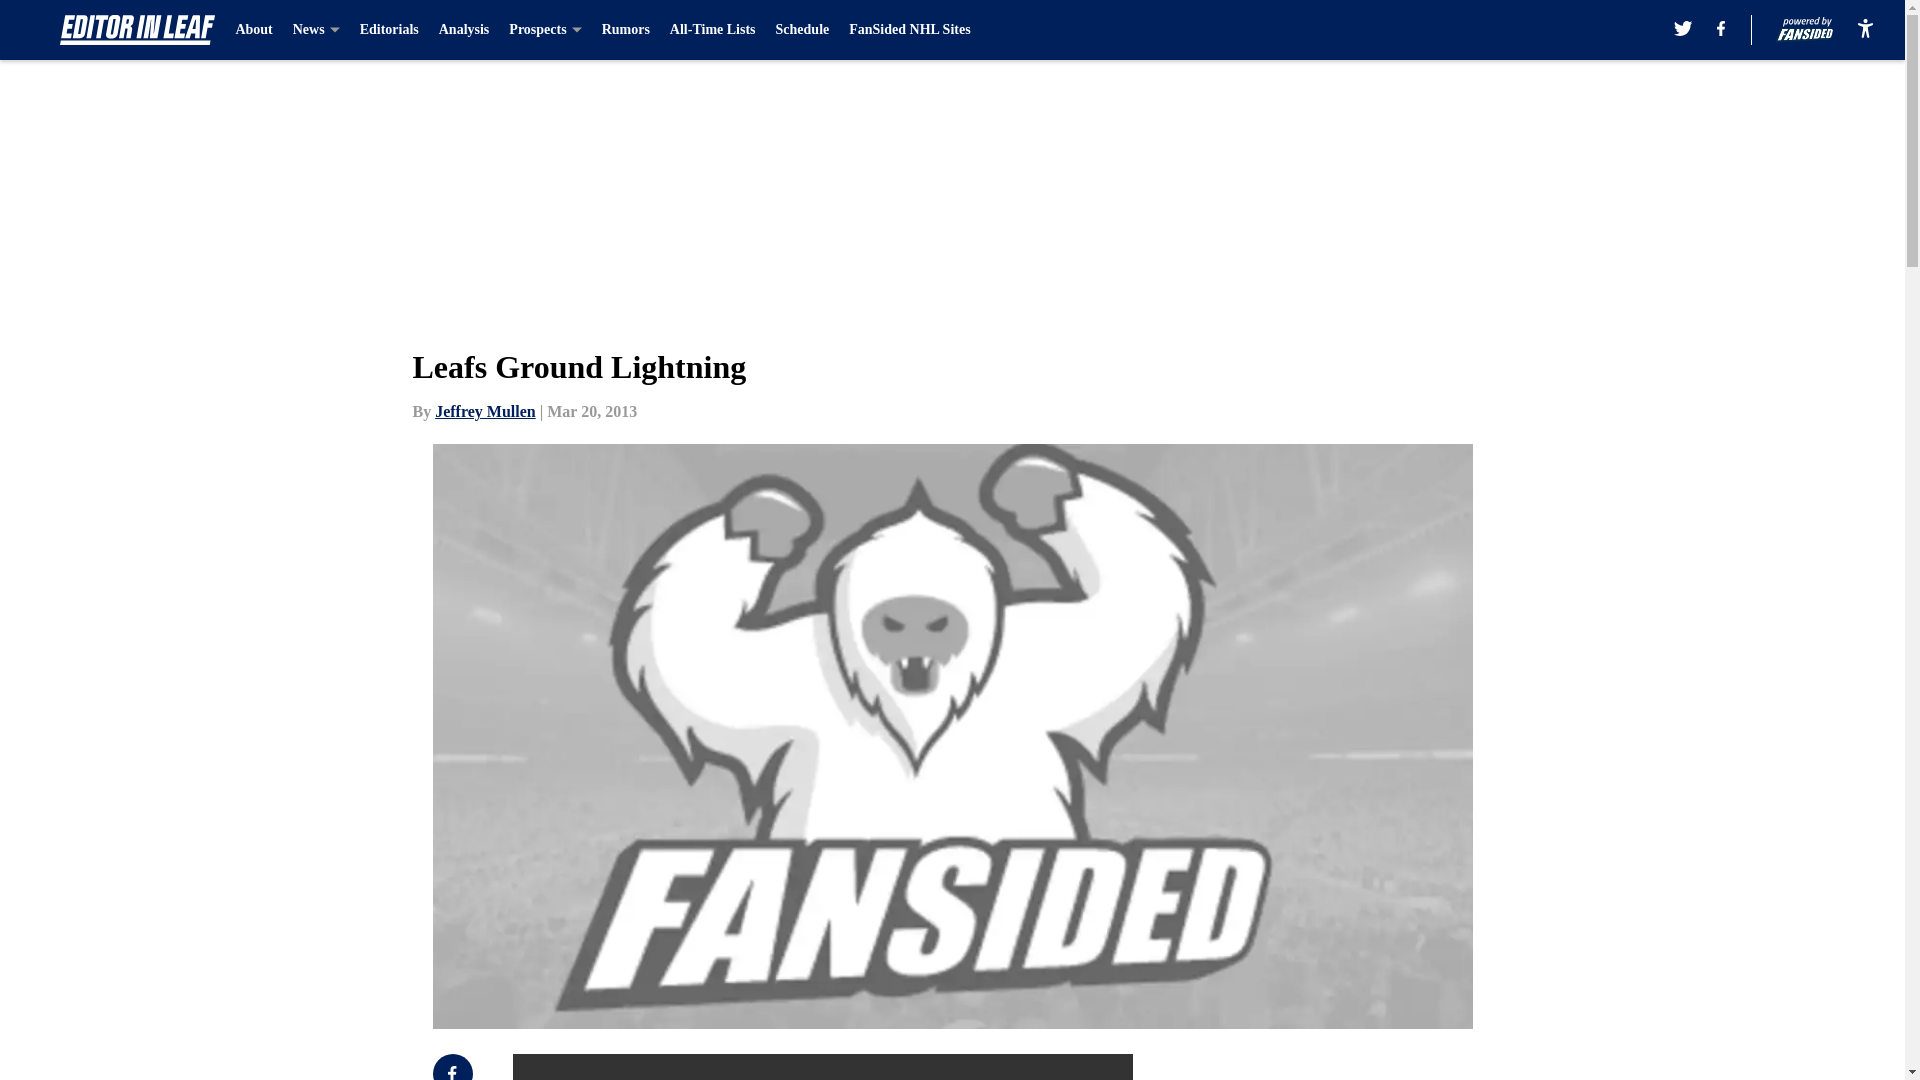 This screenshot has height=1080, width=1920. What do you see at coordinates (802, 30) in the screenshot?
I see `Schedule` at bounding box center [802, 30].